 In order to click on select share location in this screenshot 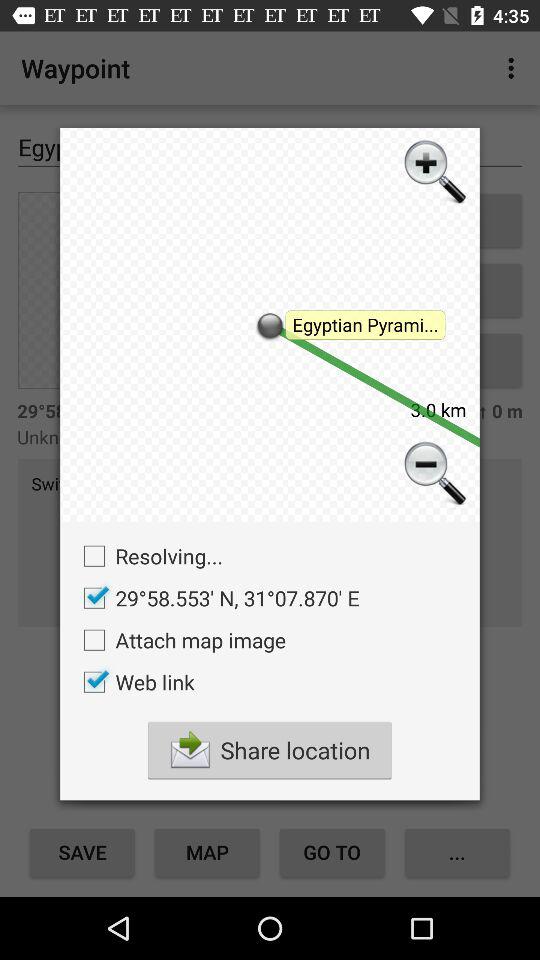, I will do `click(269, 750)`.